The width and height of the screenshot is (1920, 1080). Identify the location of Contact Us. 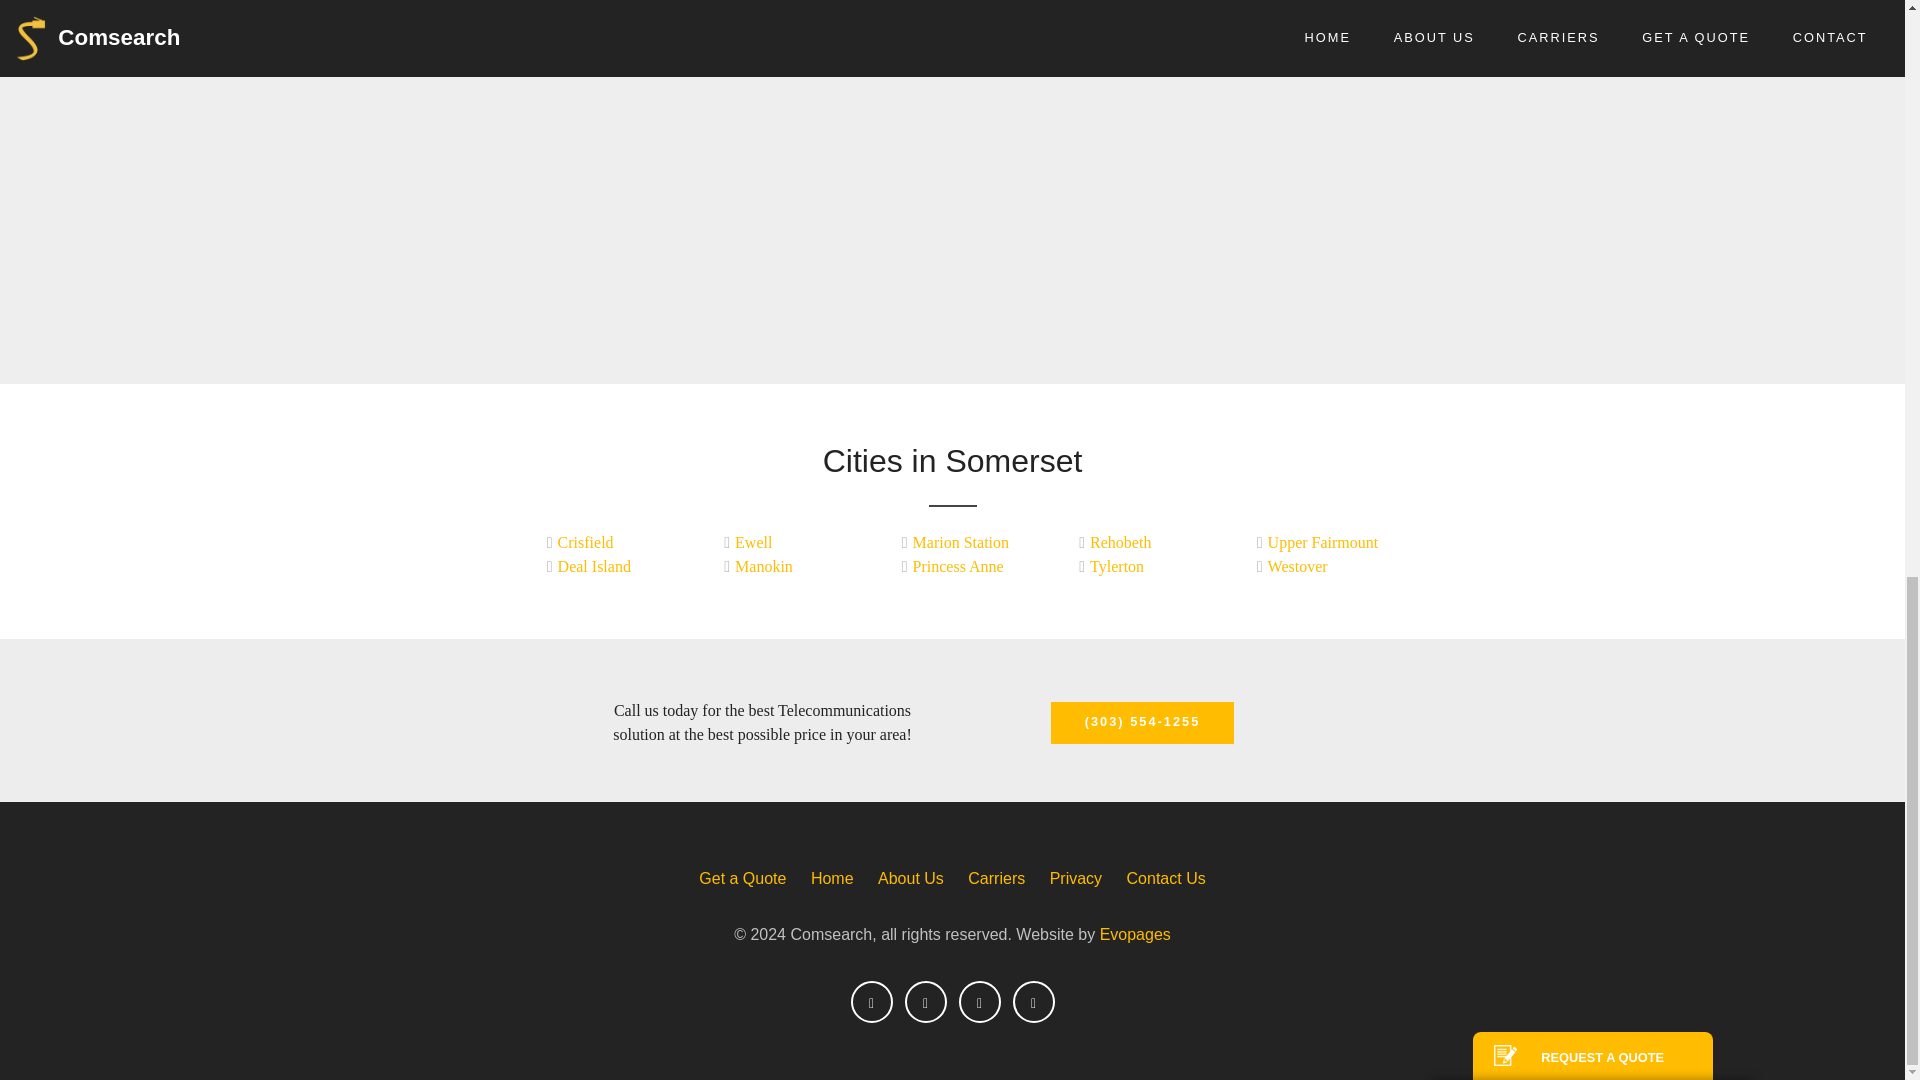
(1166, 878).